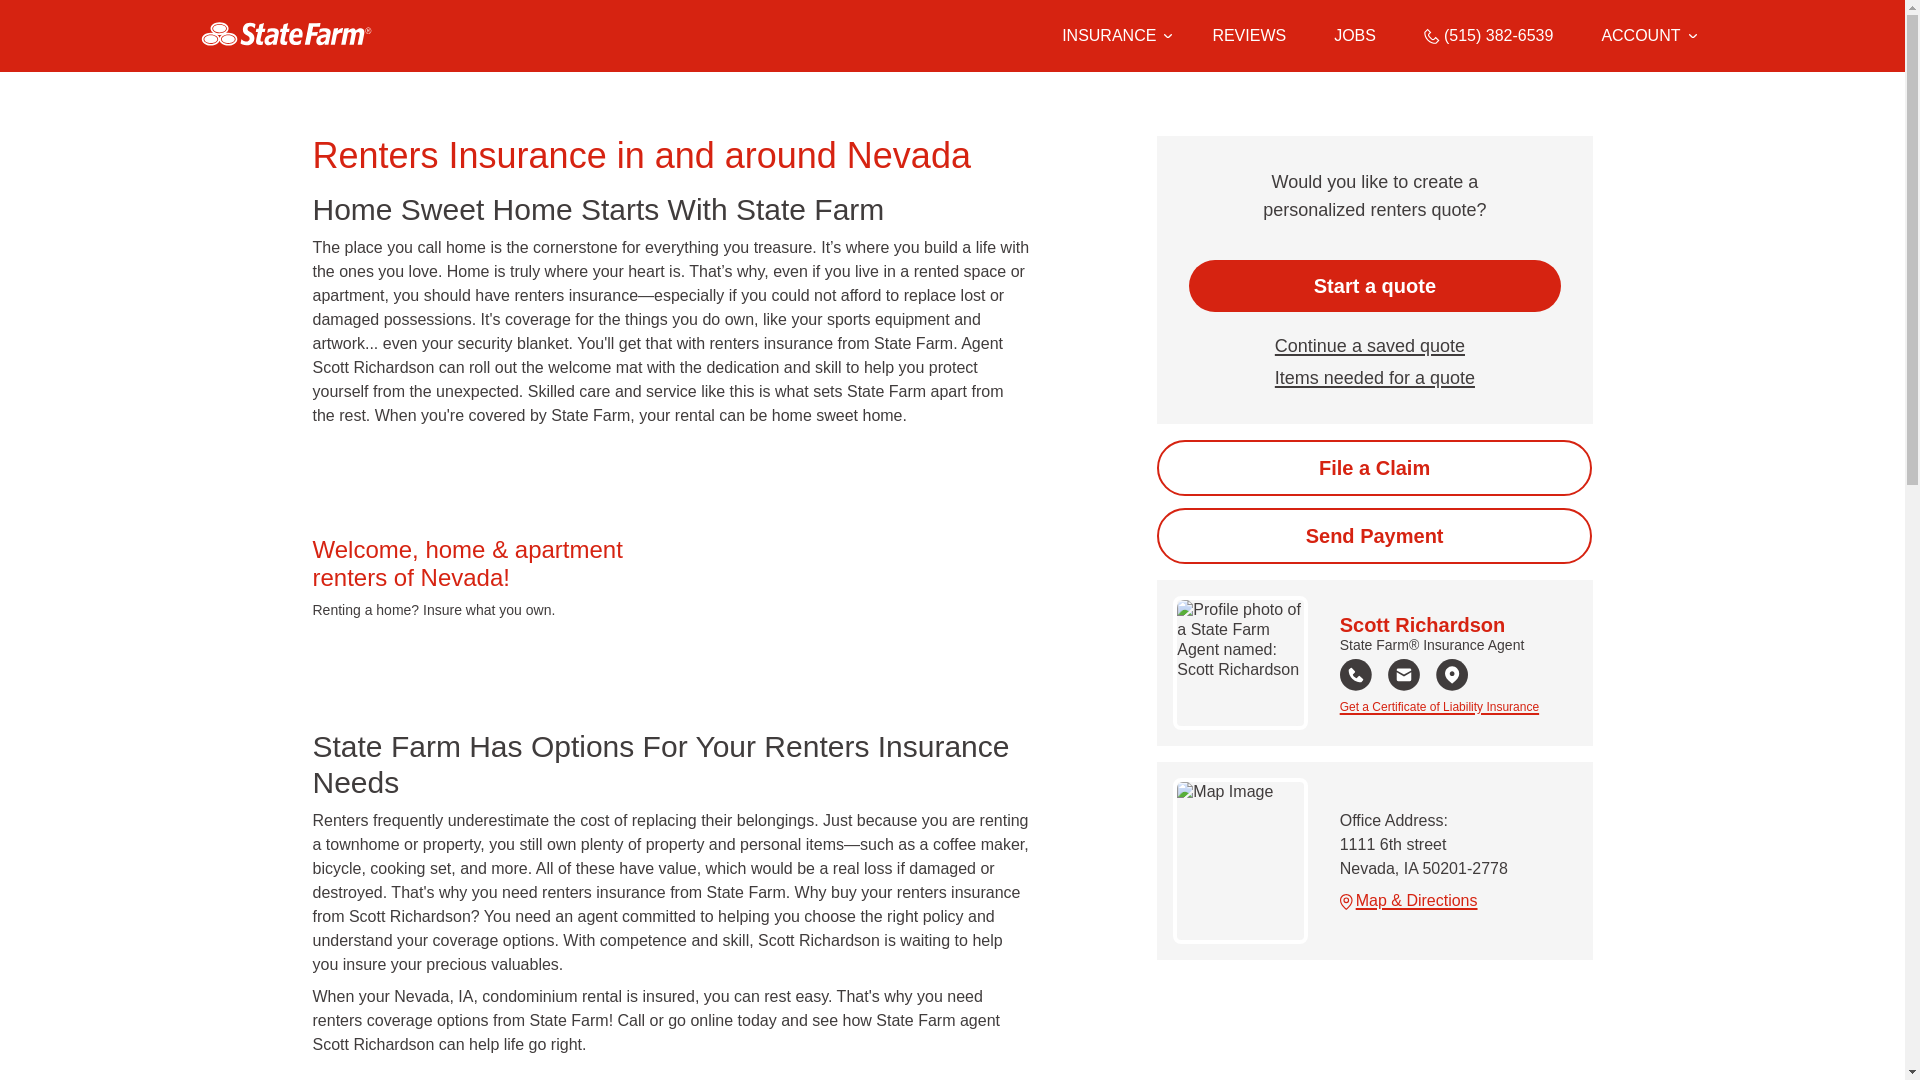  I want to click on Start the claim process online, so click(1374, 467).